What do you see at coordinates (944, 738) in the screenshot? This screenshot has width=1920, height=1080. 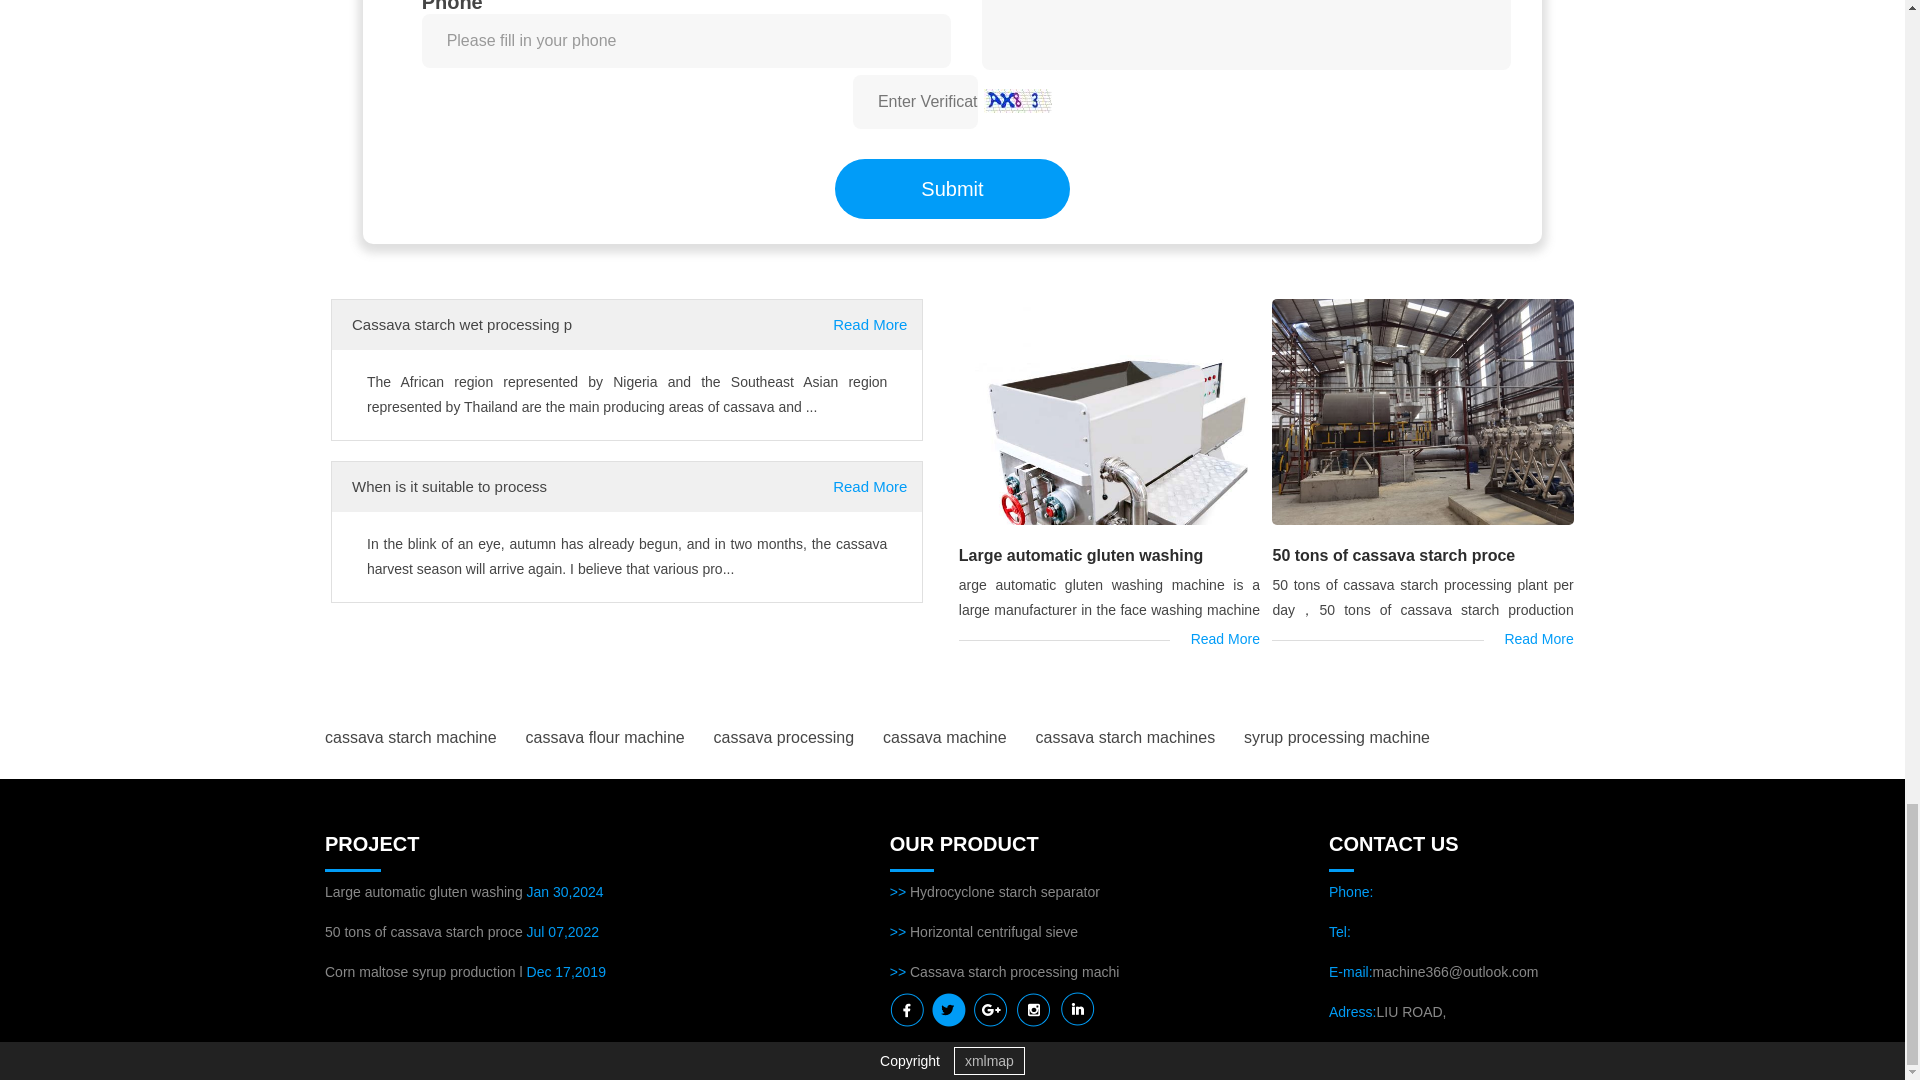 I see `cassava machine` at bounding box center [944, 738].